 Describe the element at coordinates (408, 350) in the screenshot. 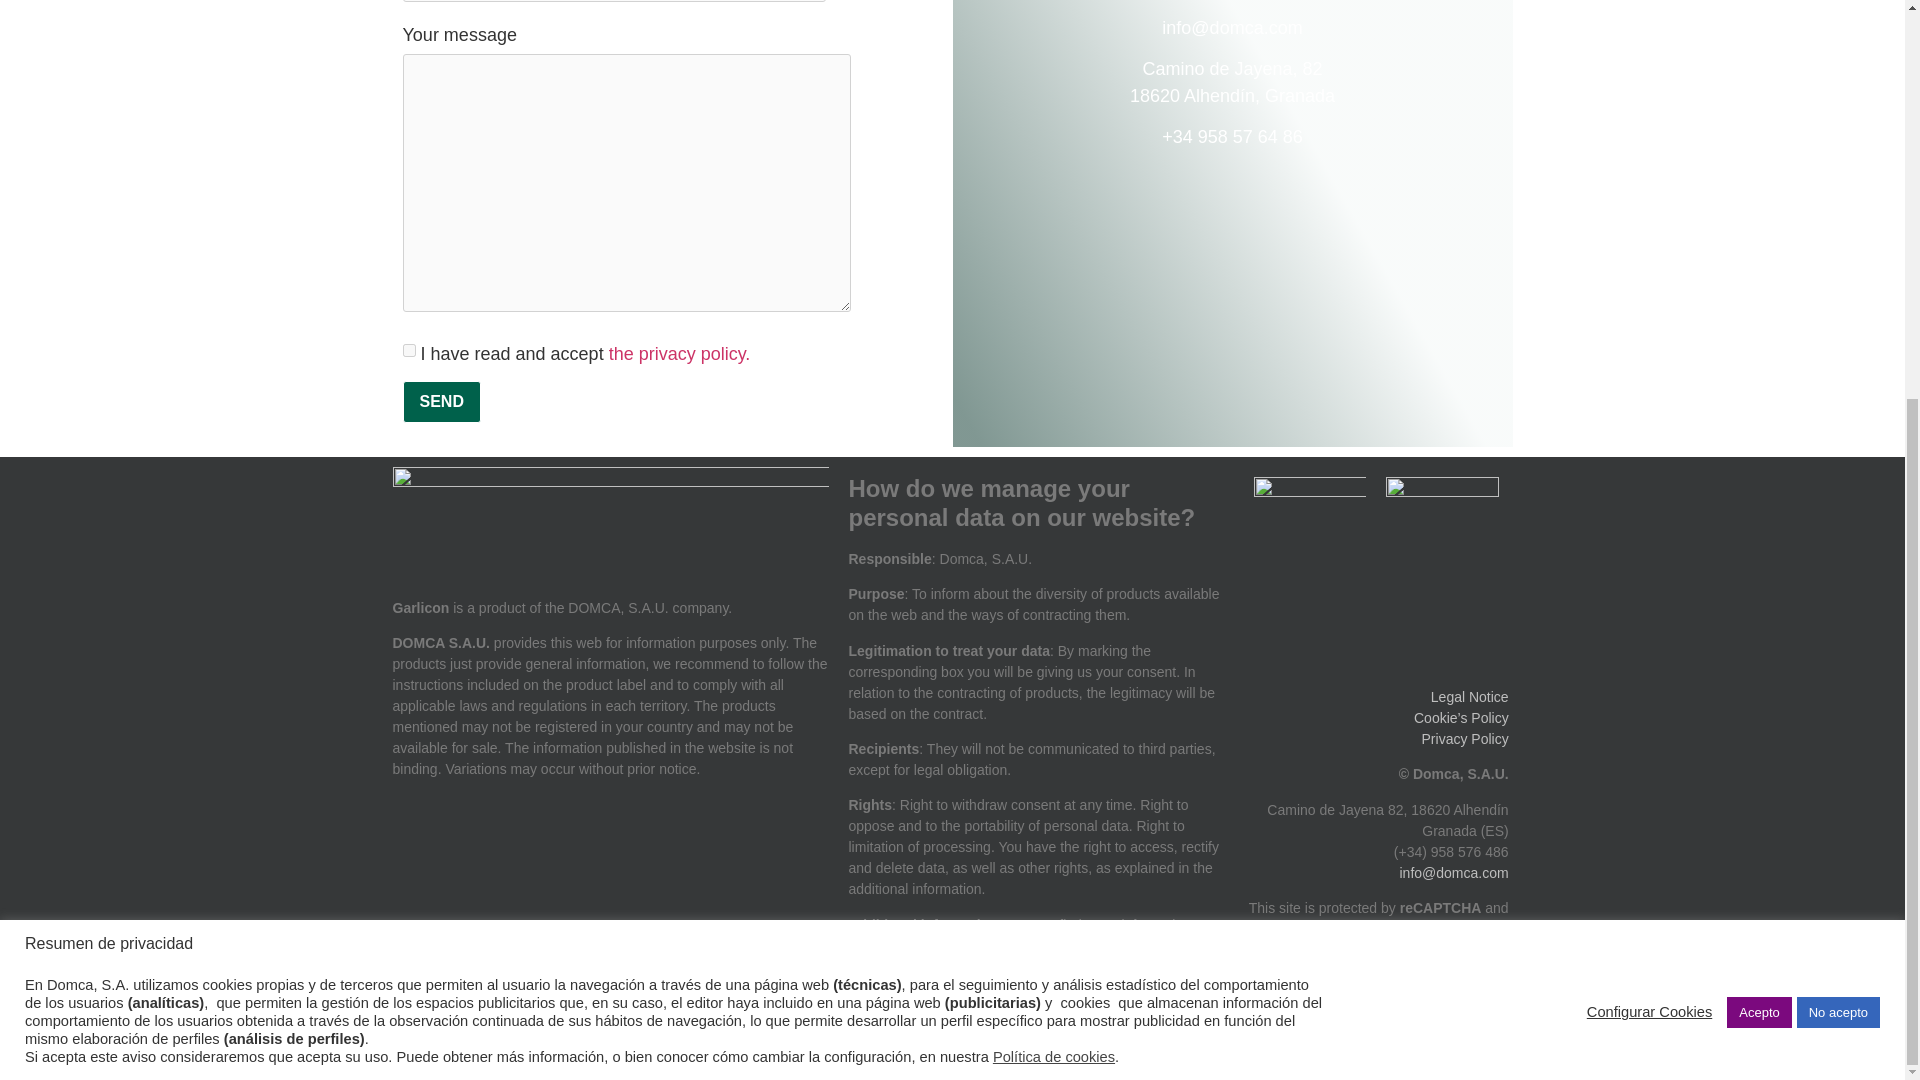

I see `1` at that location.